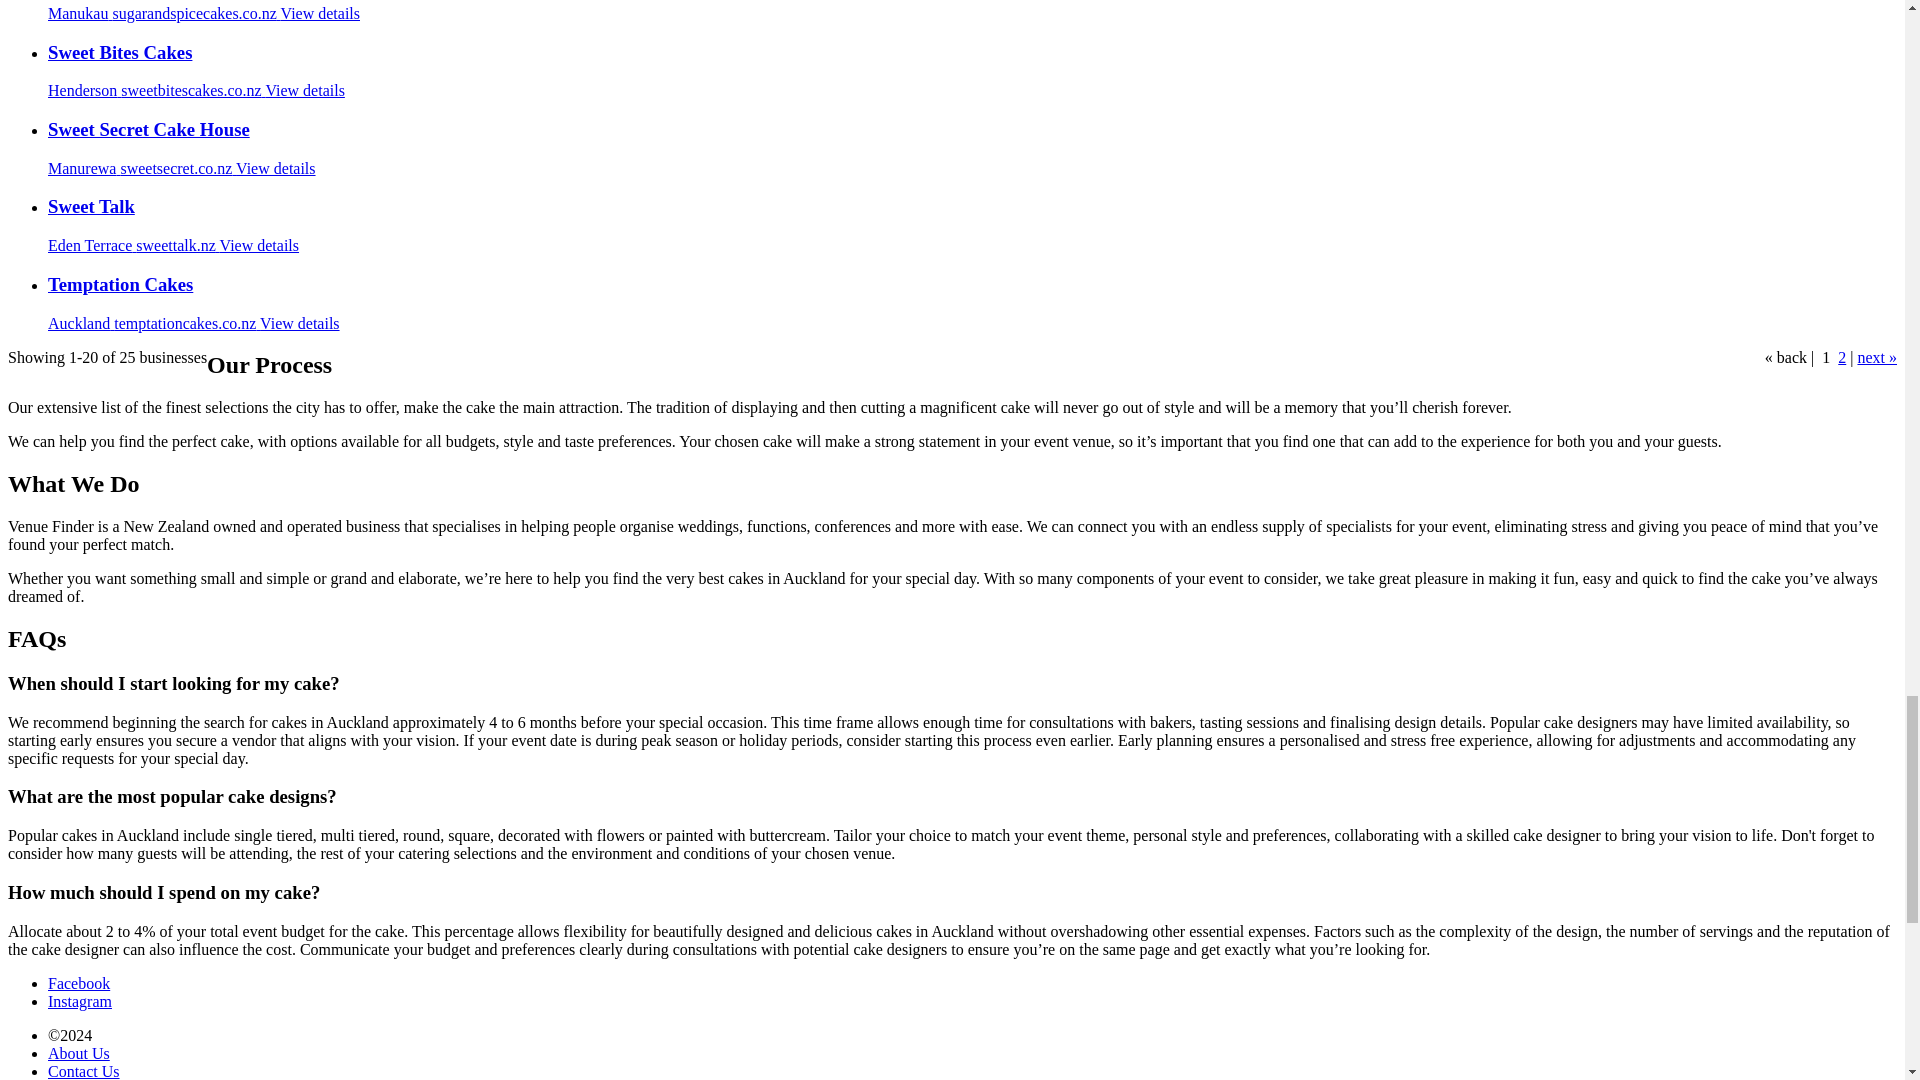 The height and width of the screenshot is (1080, 1920). Describe the element at coordinates (80, 1000) in the screenshot. I see `Instagram` at that location.